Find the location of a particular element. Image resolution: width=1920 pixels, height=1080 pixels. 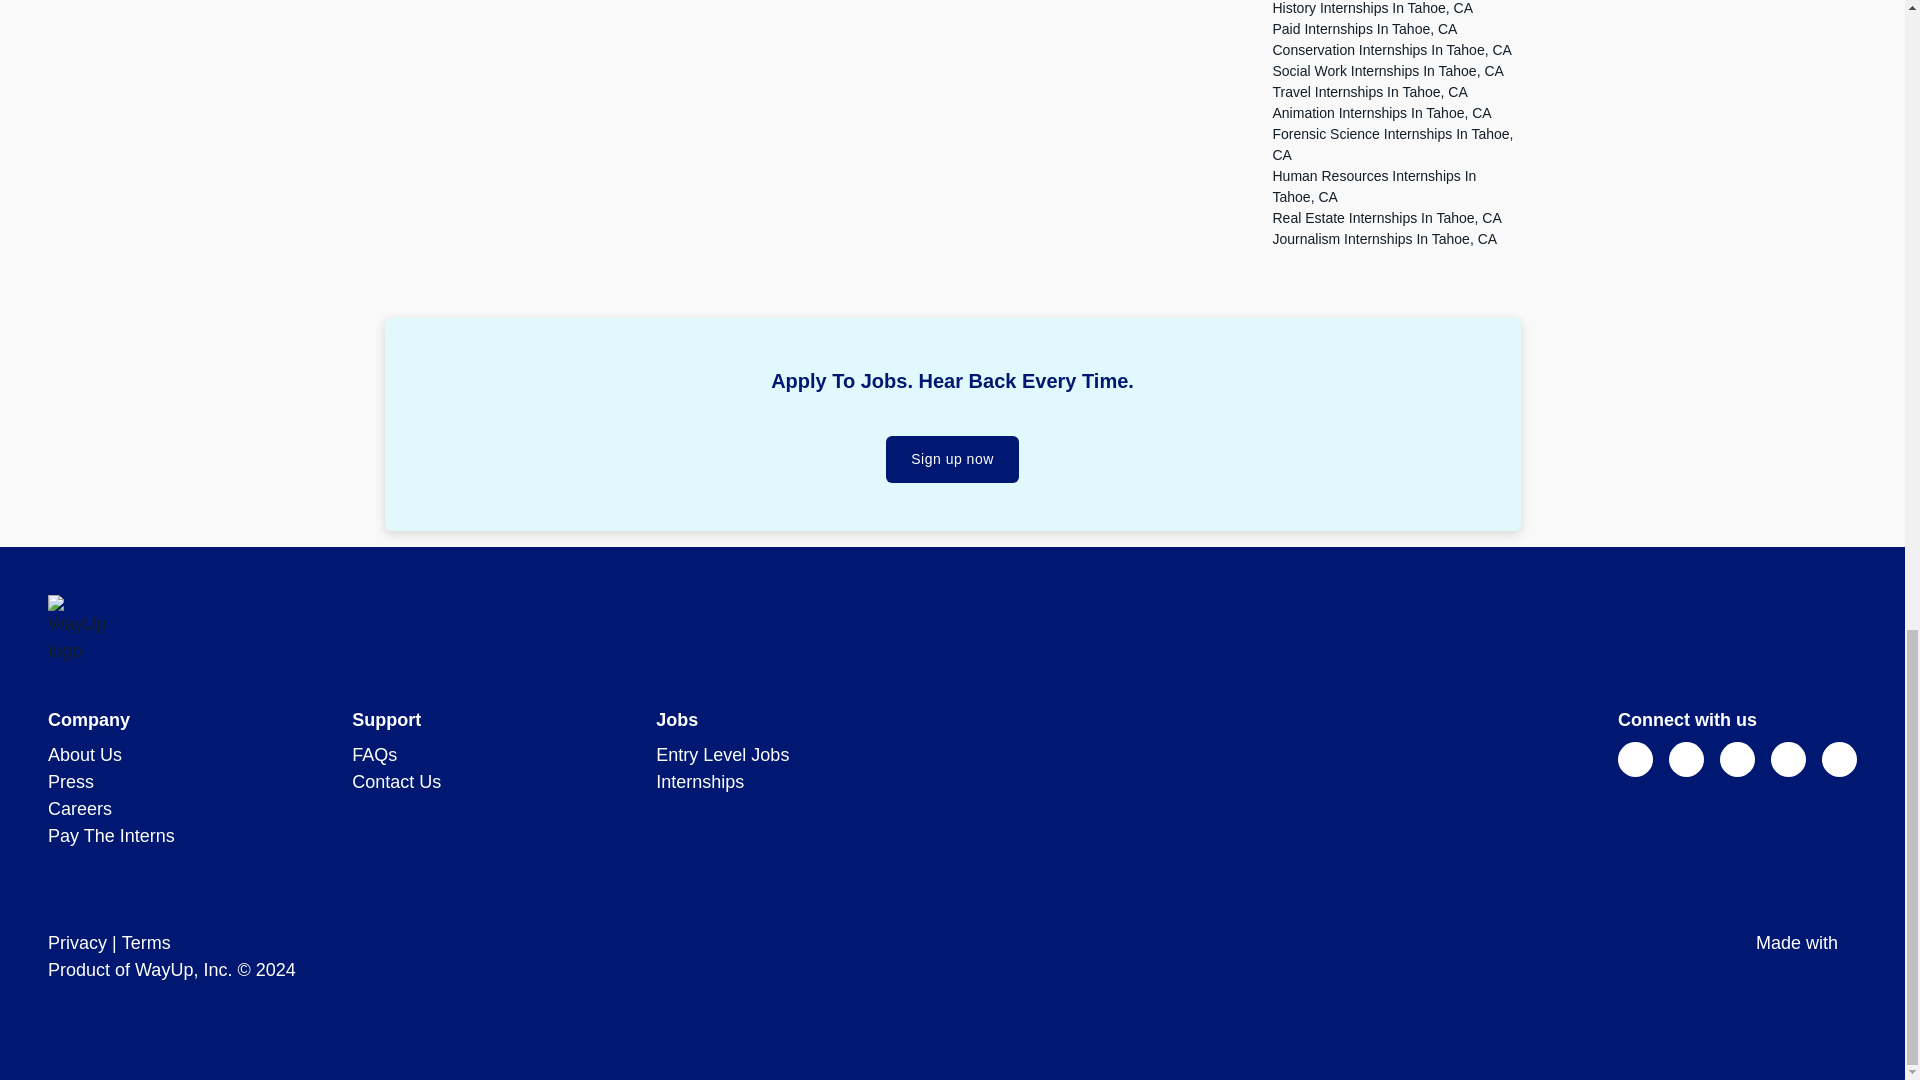

Sign up now is located at coordinates (952, 459).